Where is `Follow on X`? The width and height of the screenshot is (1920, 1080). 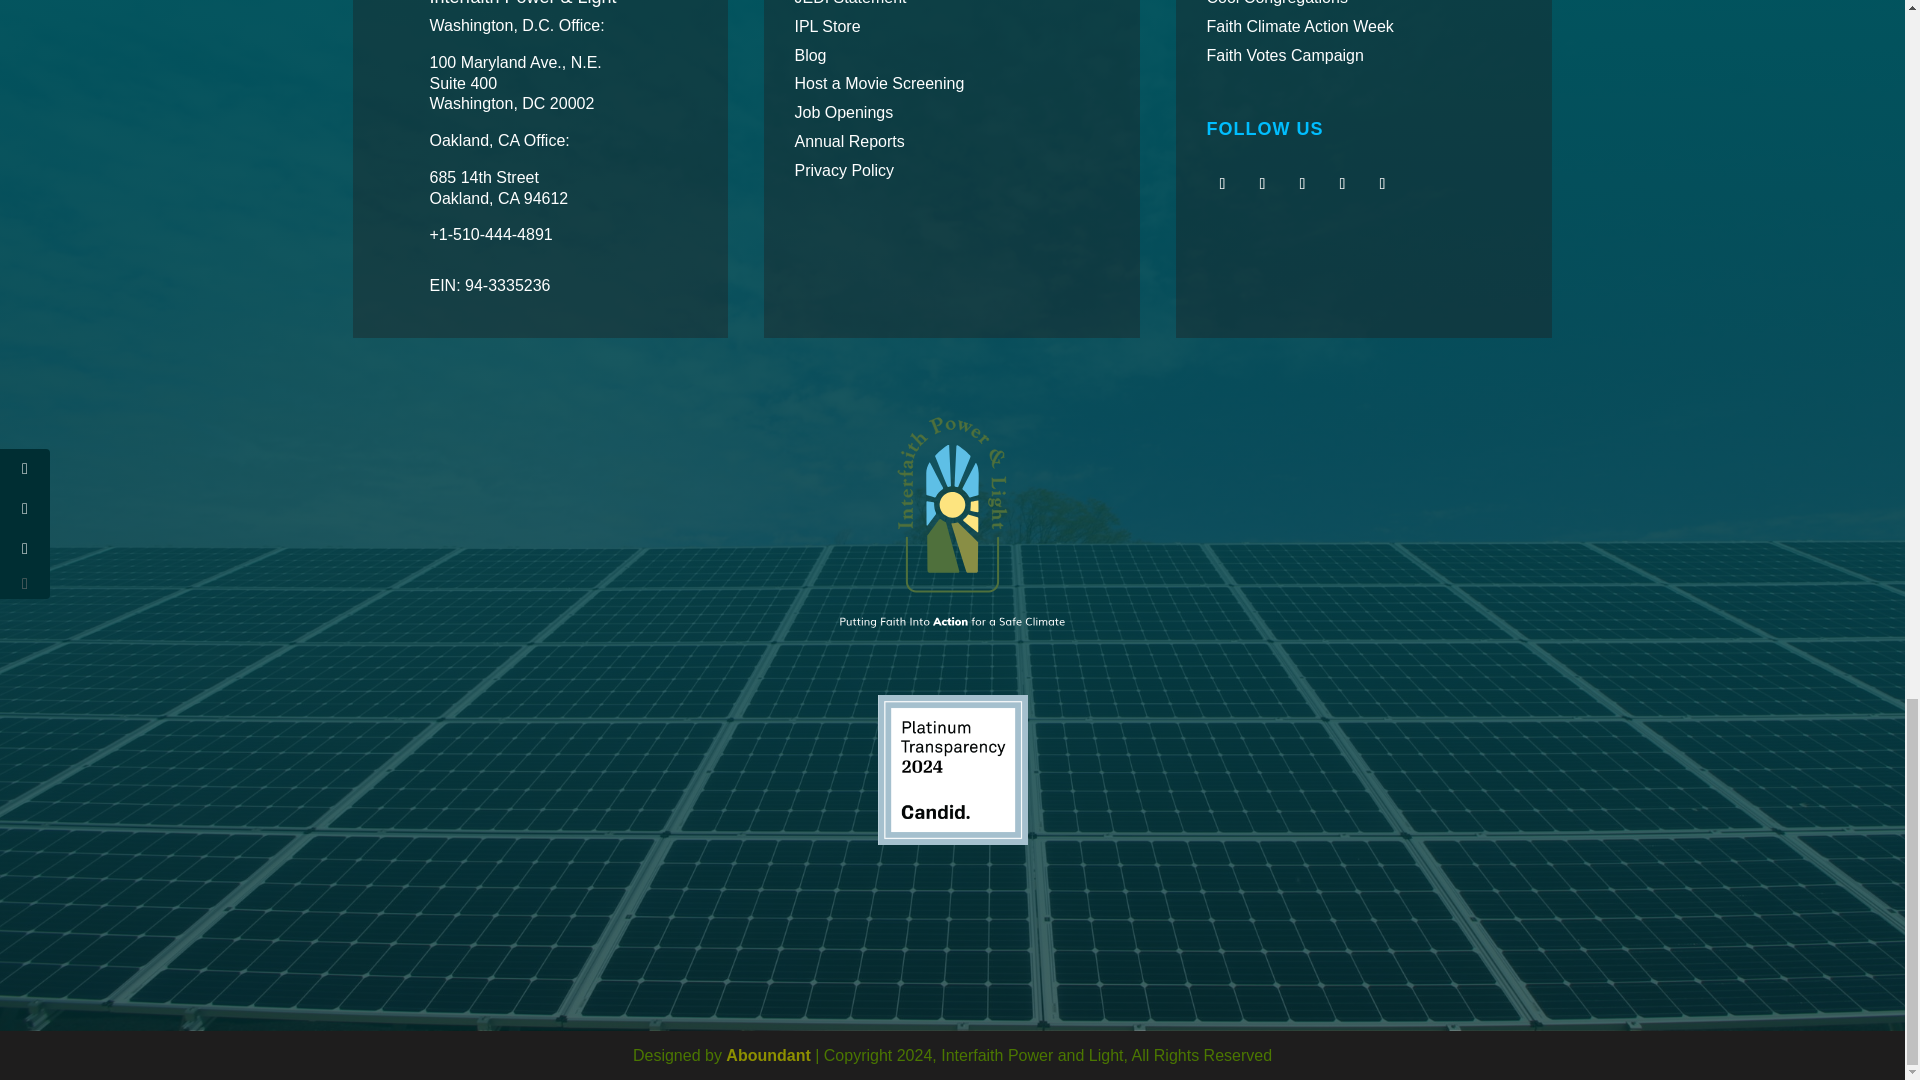
Follow on X is located at coordinates (1262, 184).